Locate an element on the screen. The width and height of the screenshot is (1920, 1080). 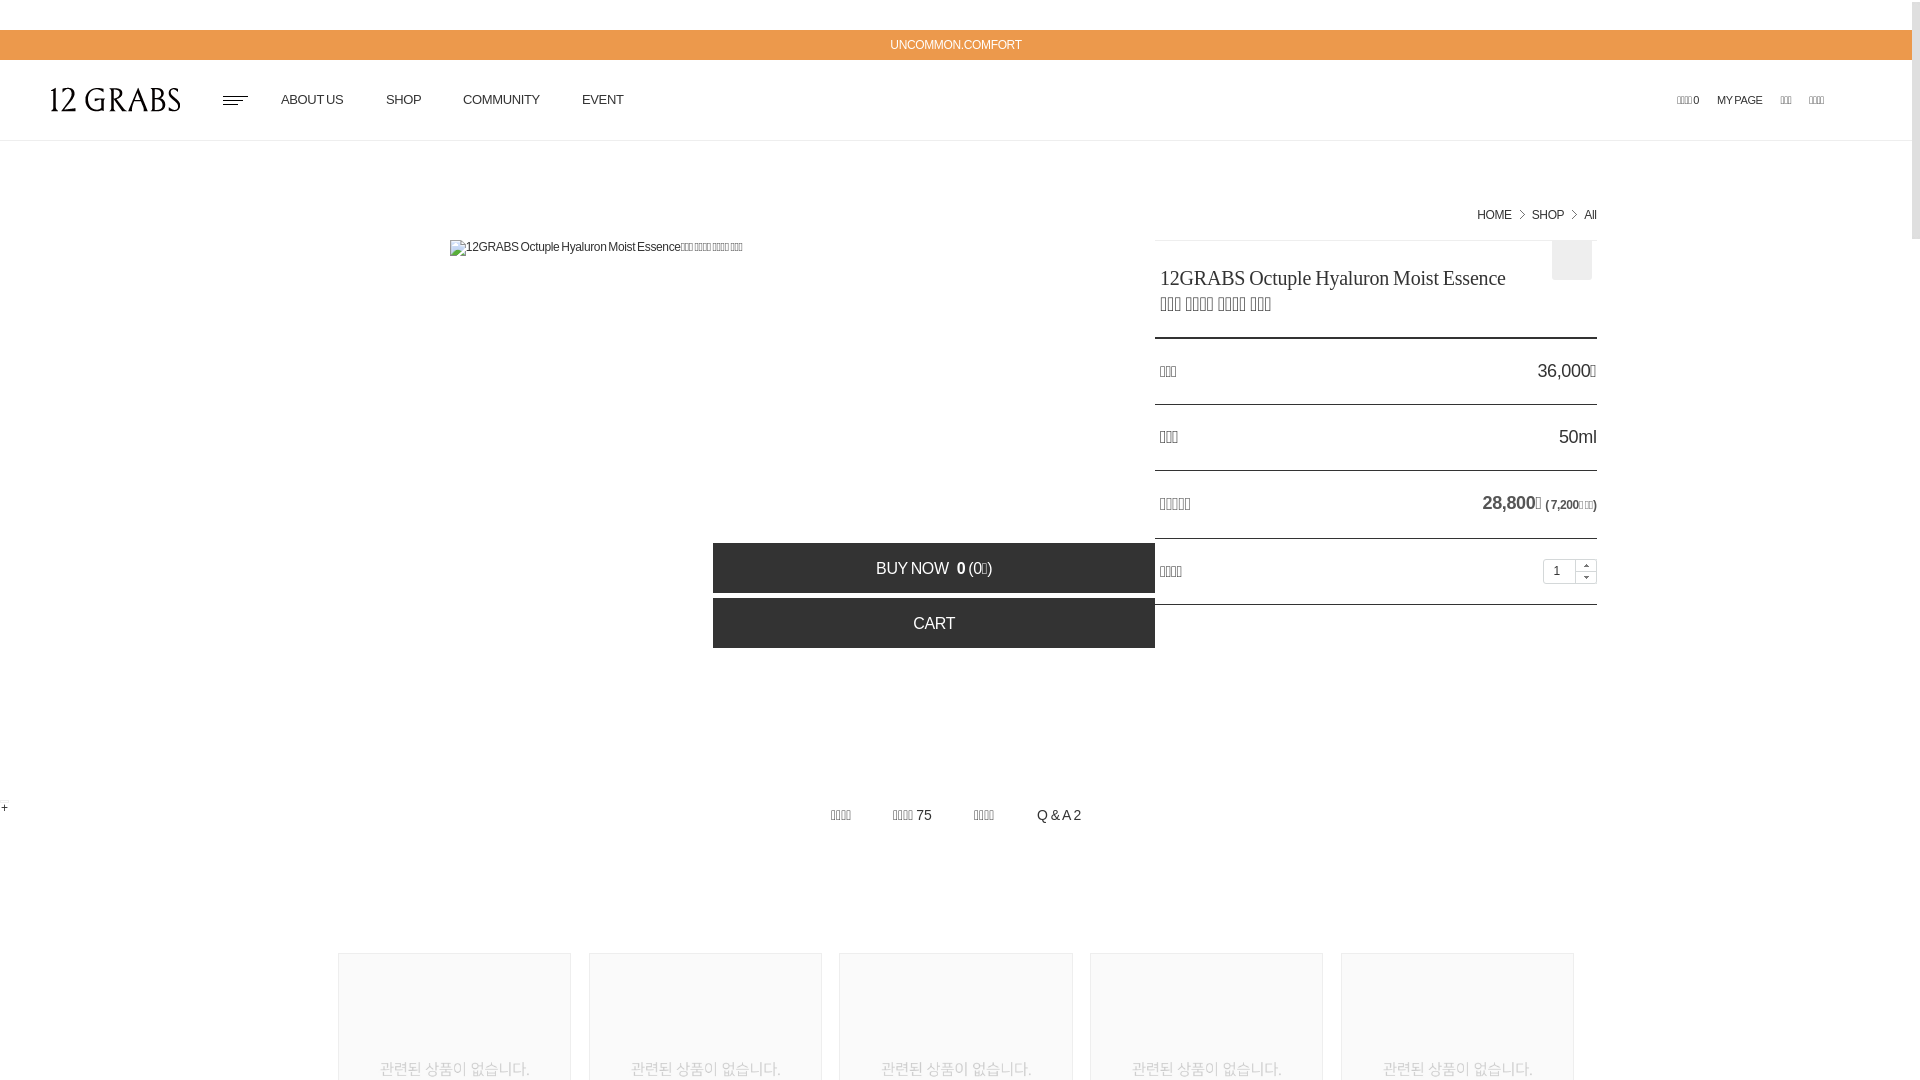
EVENT is located at coordinates (603, 100).